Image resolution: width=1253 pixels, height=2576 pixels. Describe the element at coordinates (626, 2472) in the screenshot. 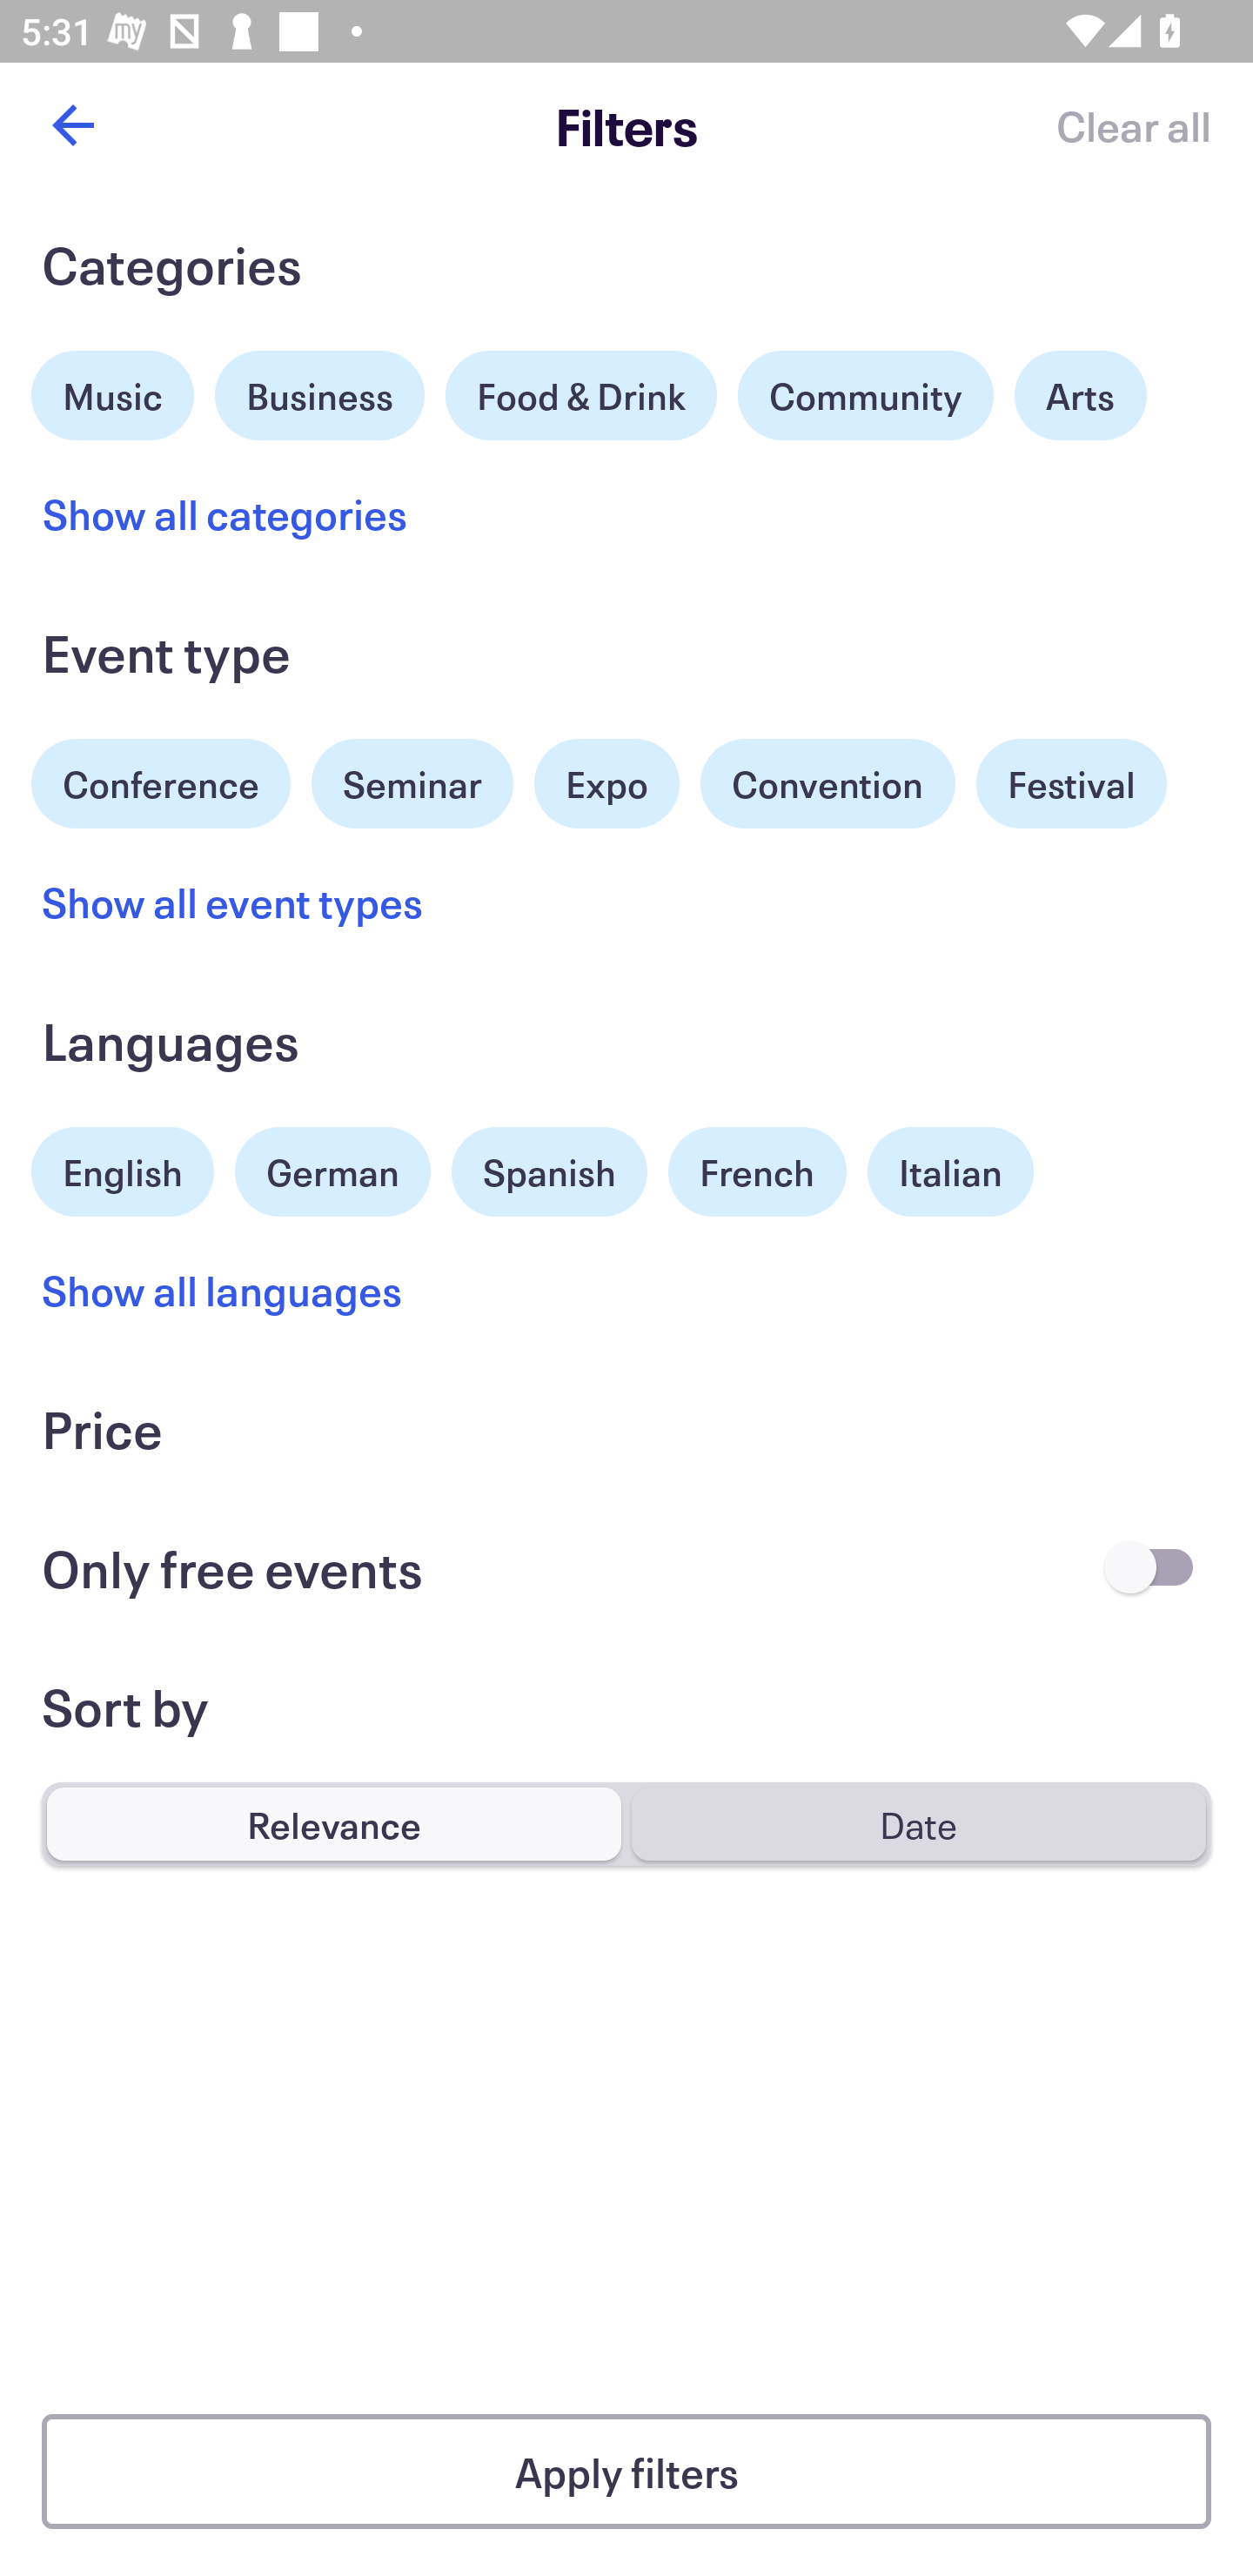

I see `Apply filters` at that location.